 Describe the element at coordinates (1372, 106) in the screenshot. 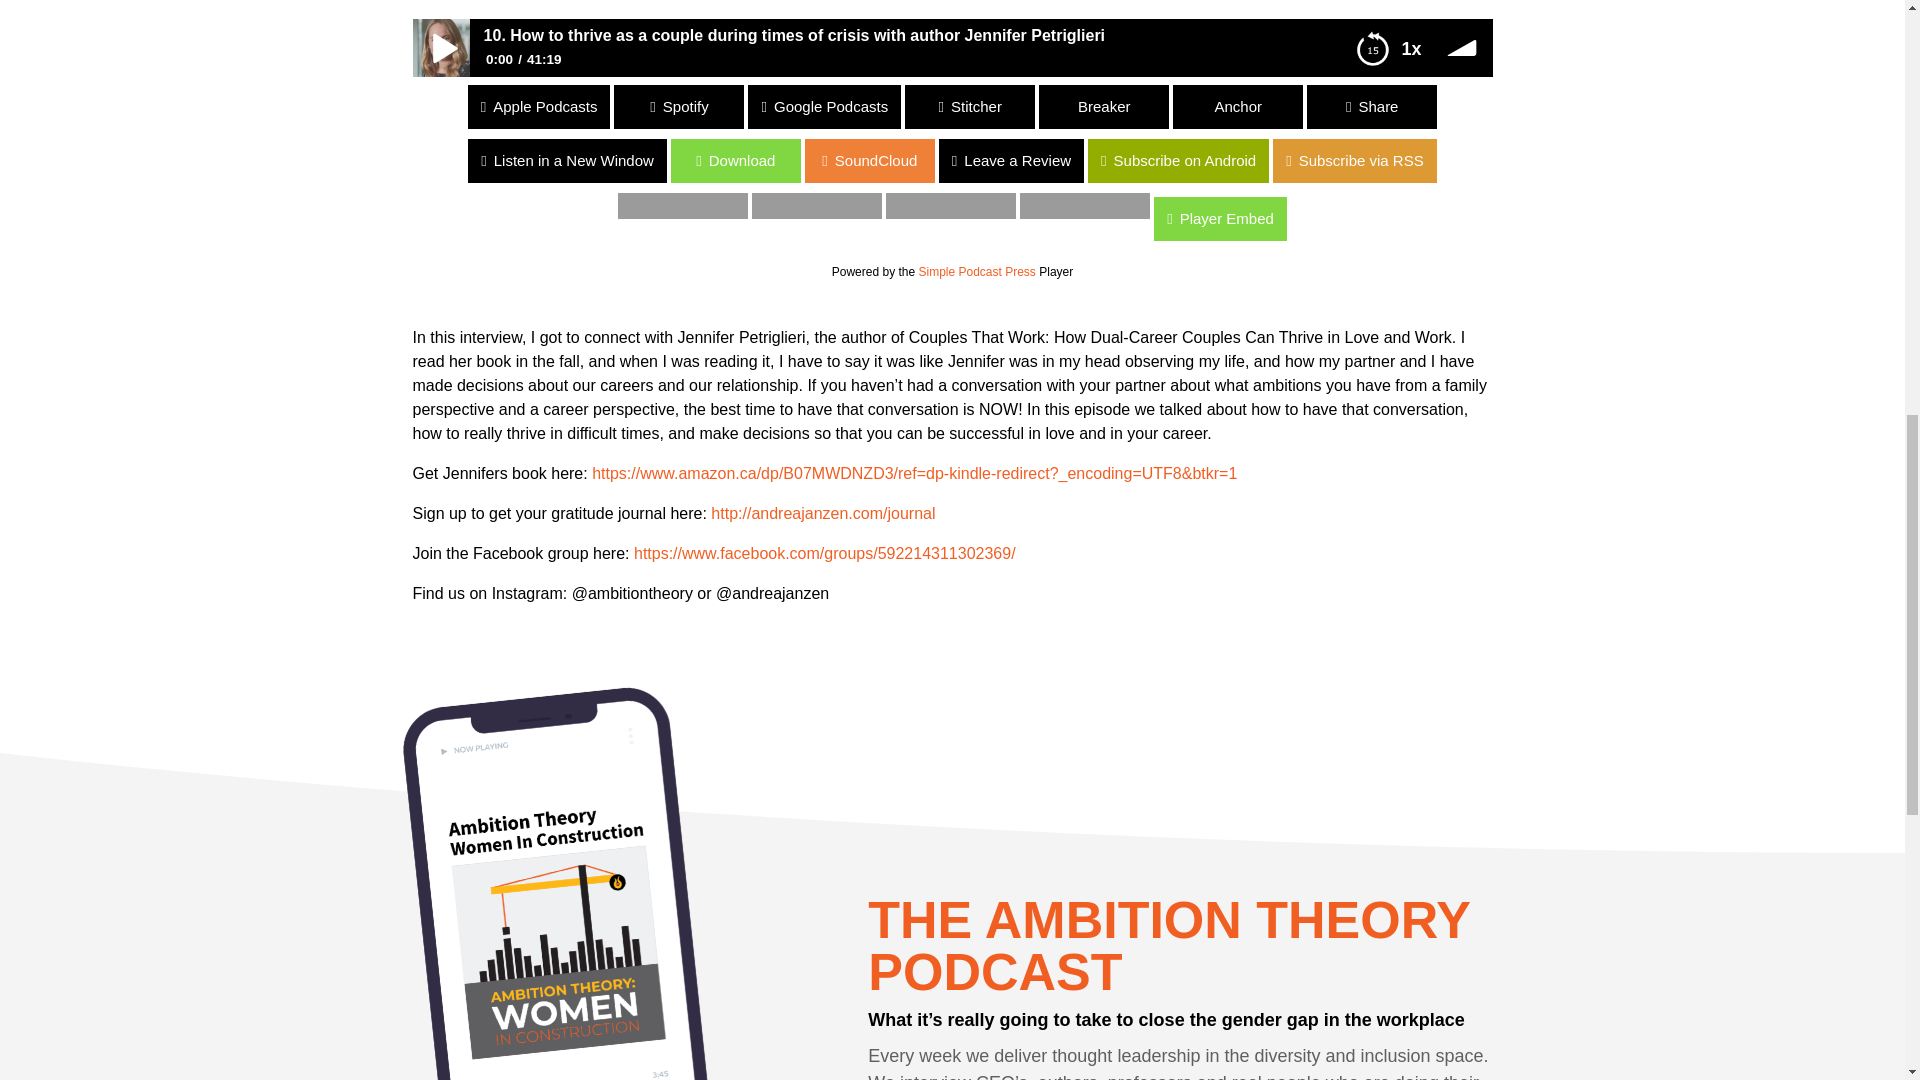

I see `Share` at that location.